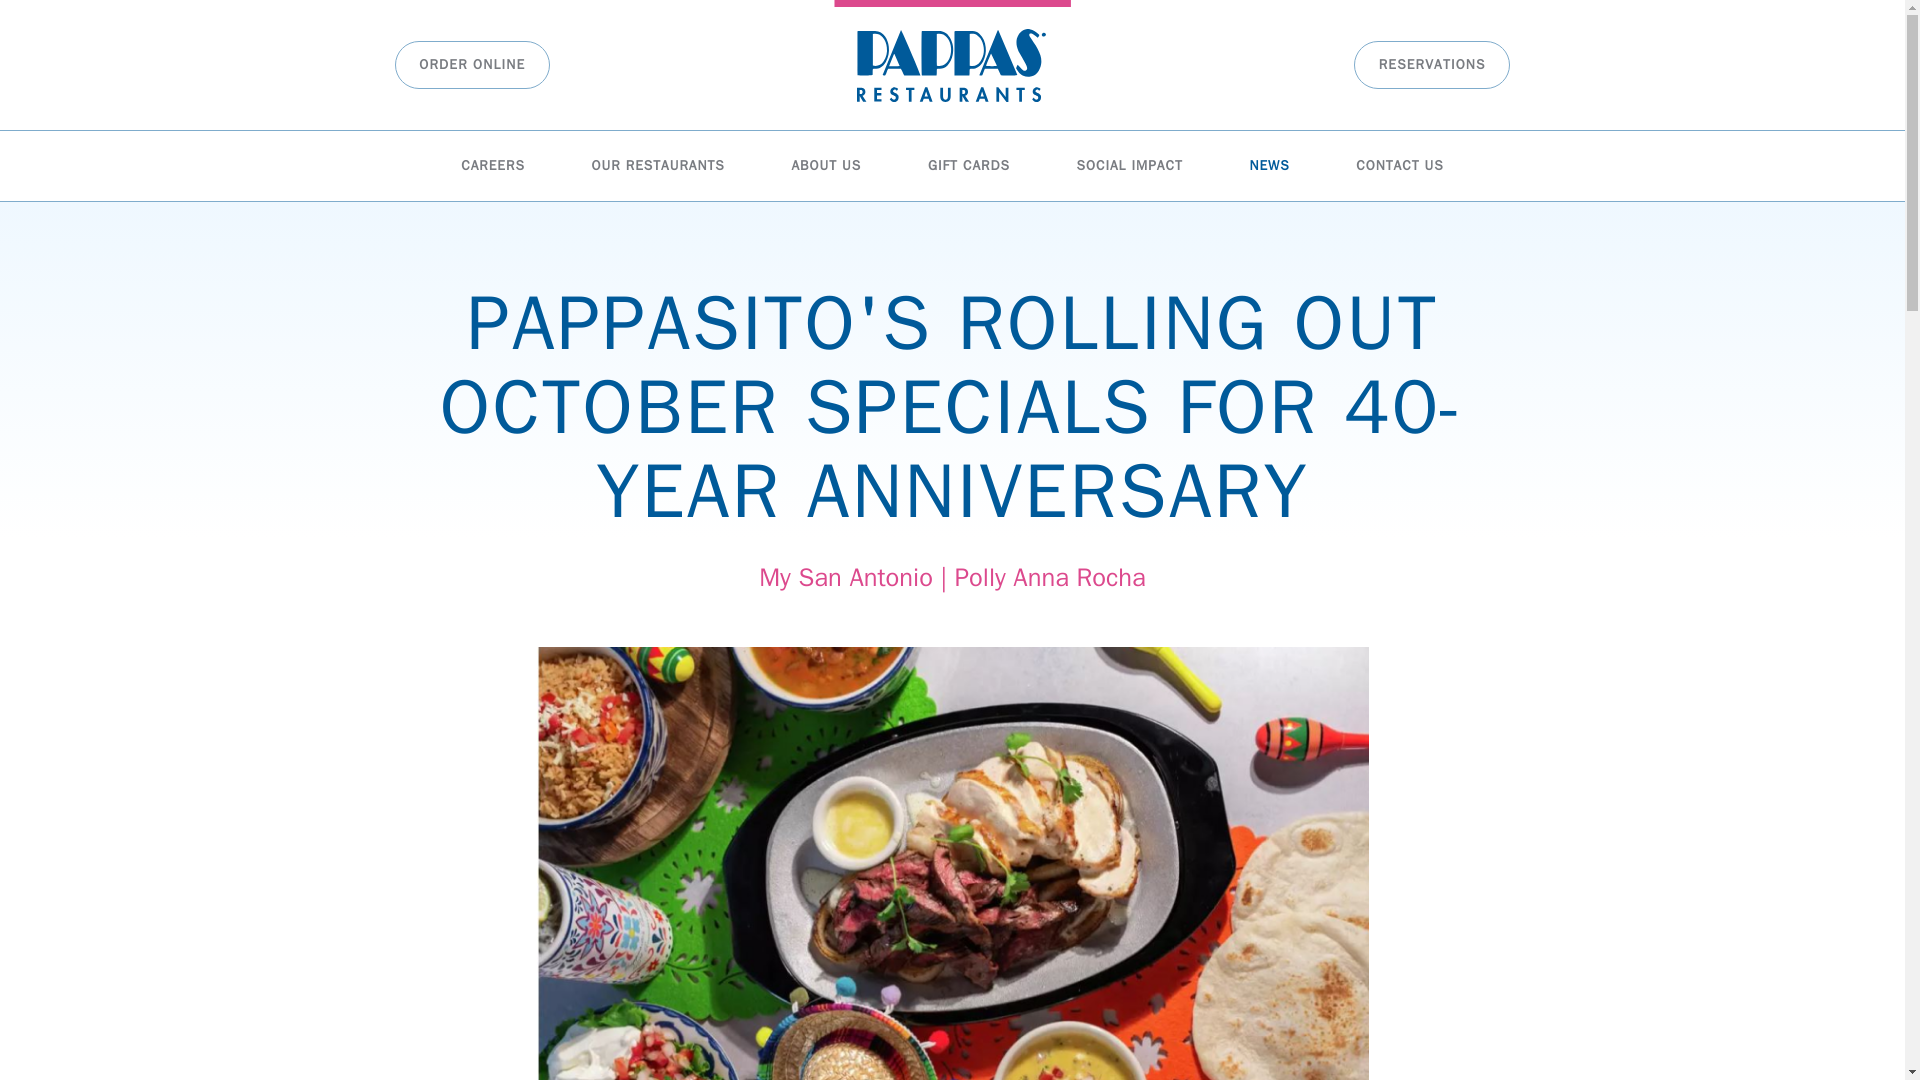 The width and height of the screenshot is (1920, 1080). What do you see at coordinates (968, 164) in the screenshot?
I see `GIFT CARDS` at bounding box center [968, 164].